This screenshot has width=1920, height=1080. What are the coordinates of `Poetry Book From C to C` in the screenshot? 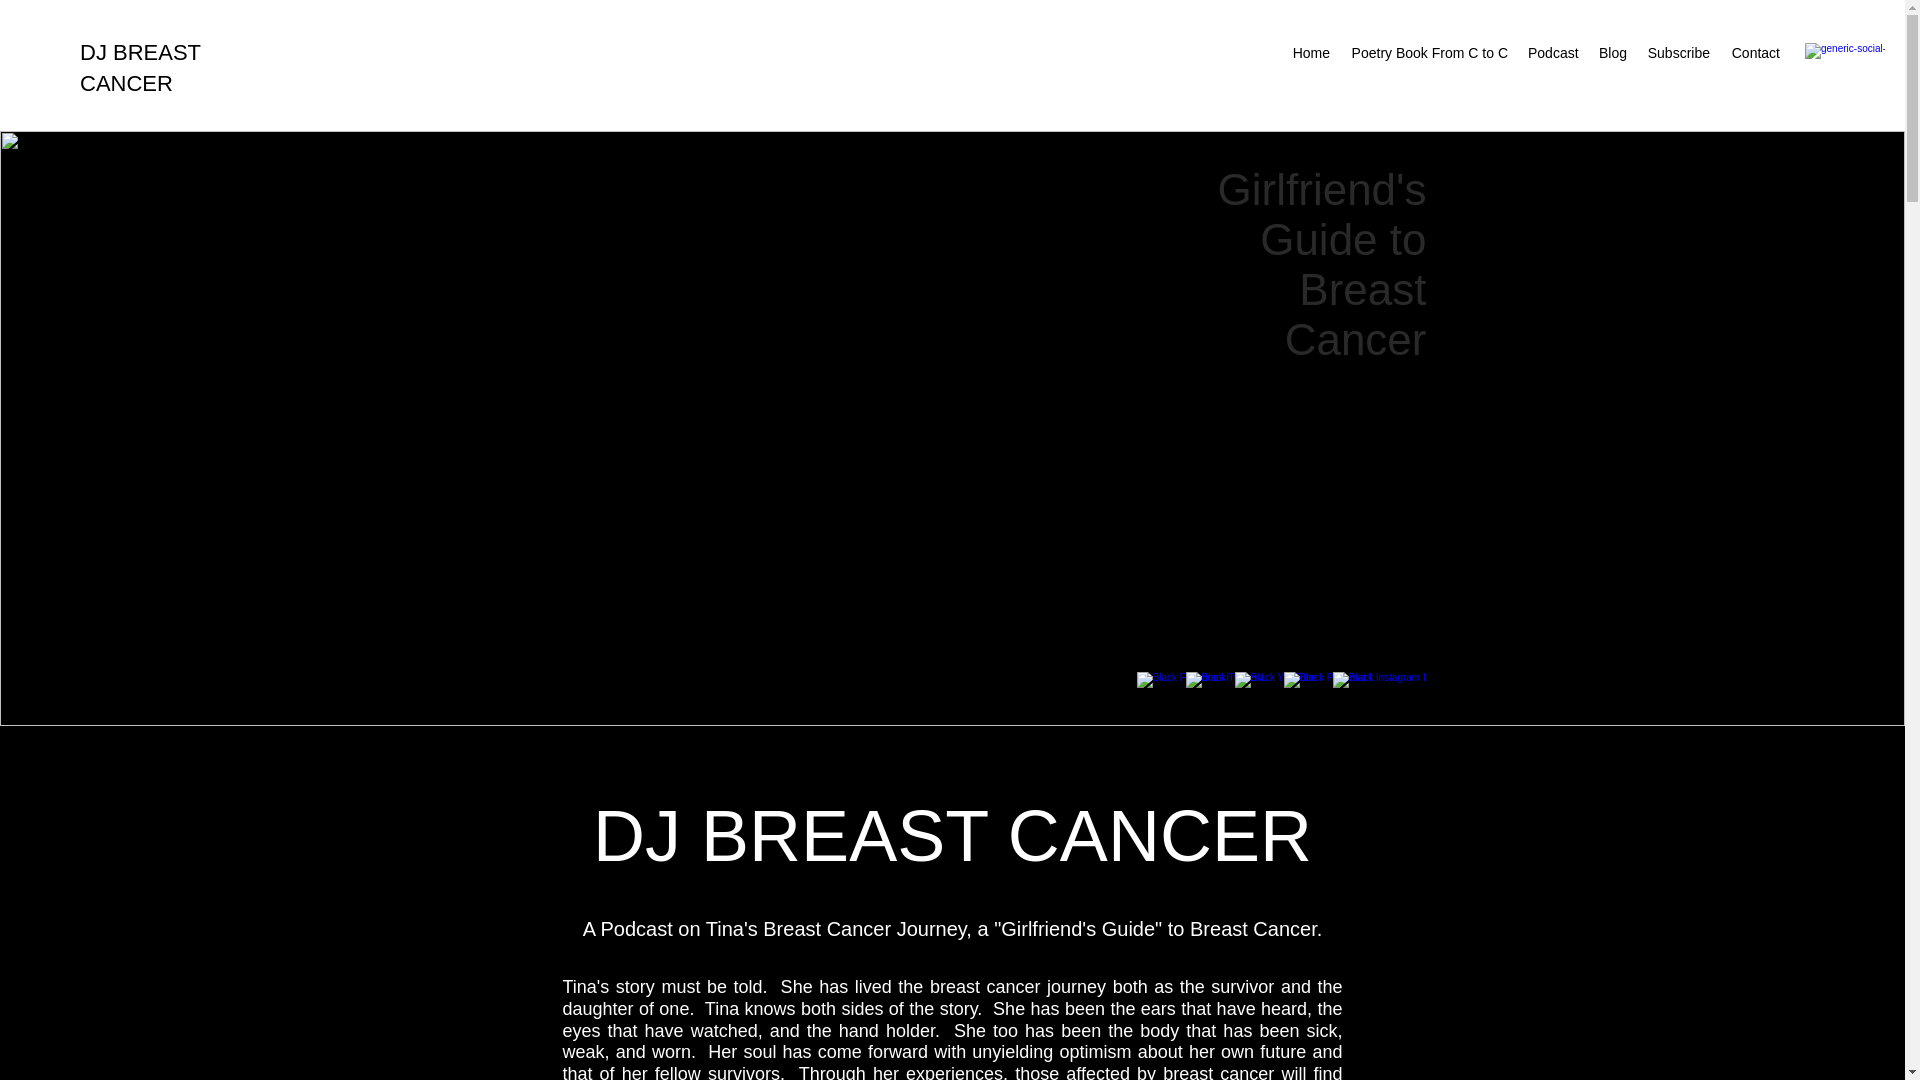 It's located at (1429, 52).